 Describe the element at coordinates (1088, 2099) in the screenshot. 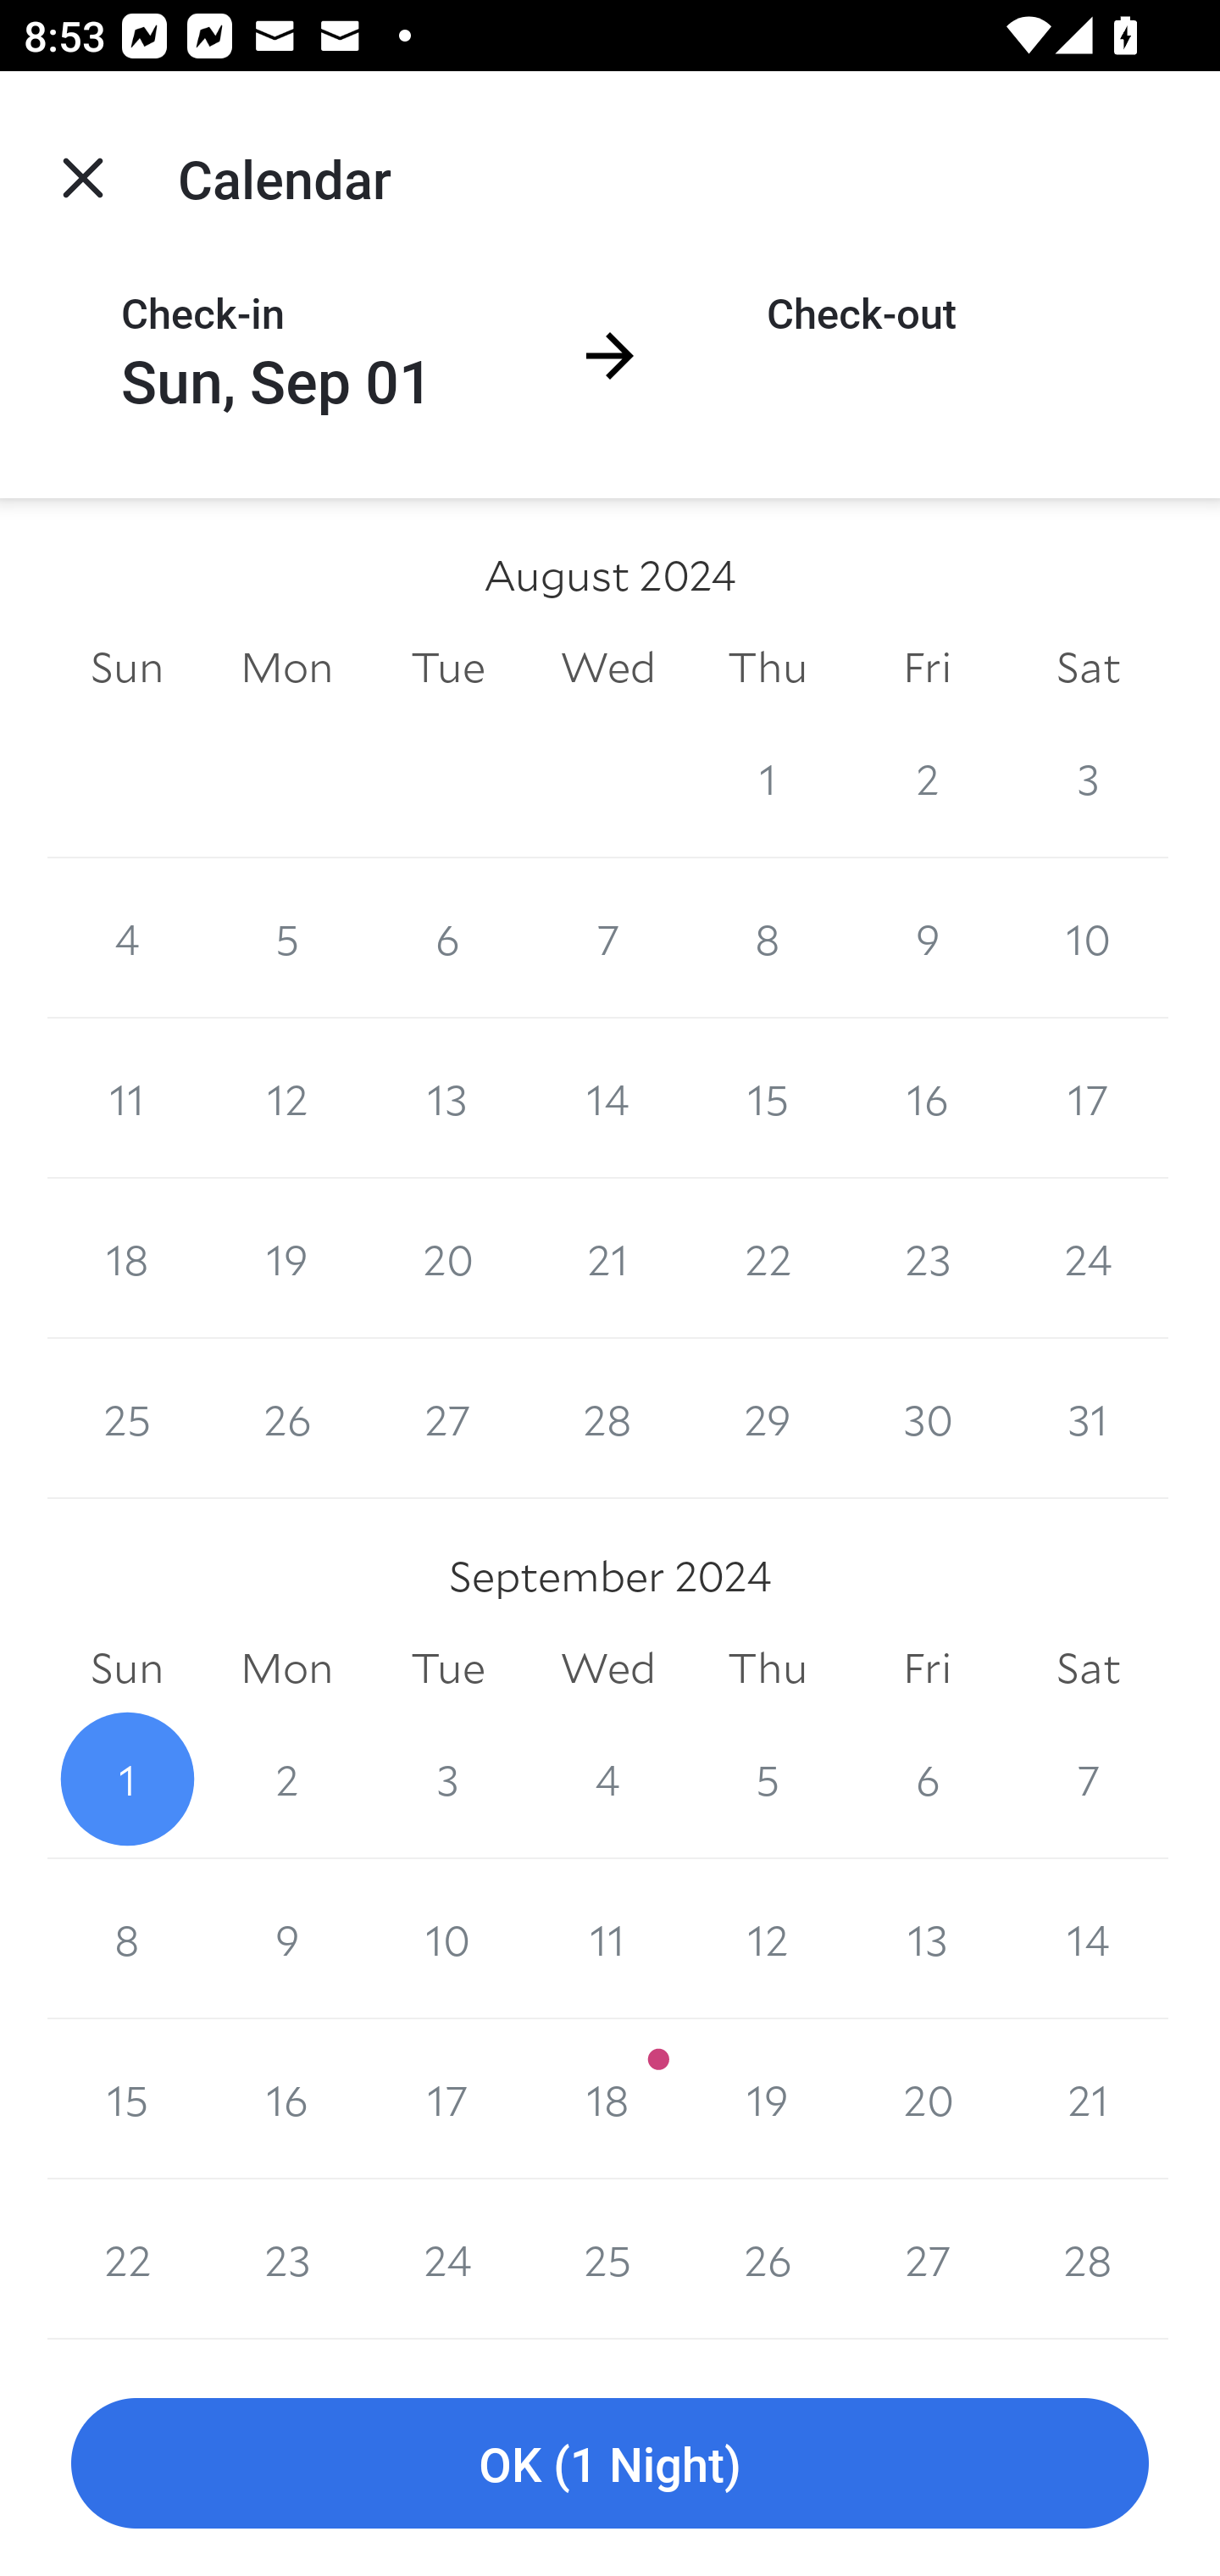

I see `21 21 September 2024` at that location.